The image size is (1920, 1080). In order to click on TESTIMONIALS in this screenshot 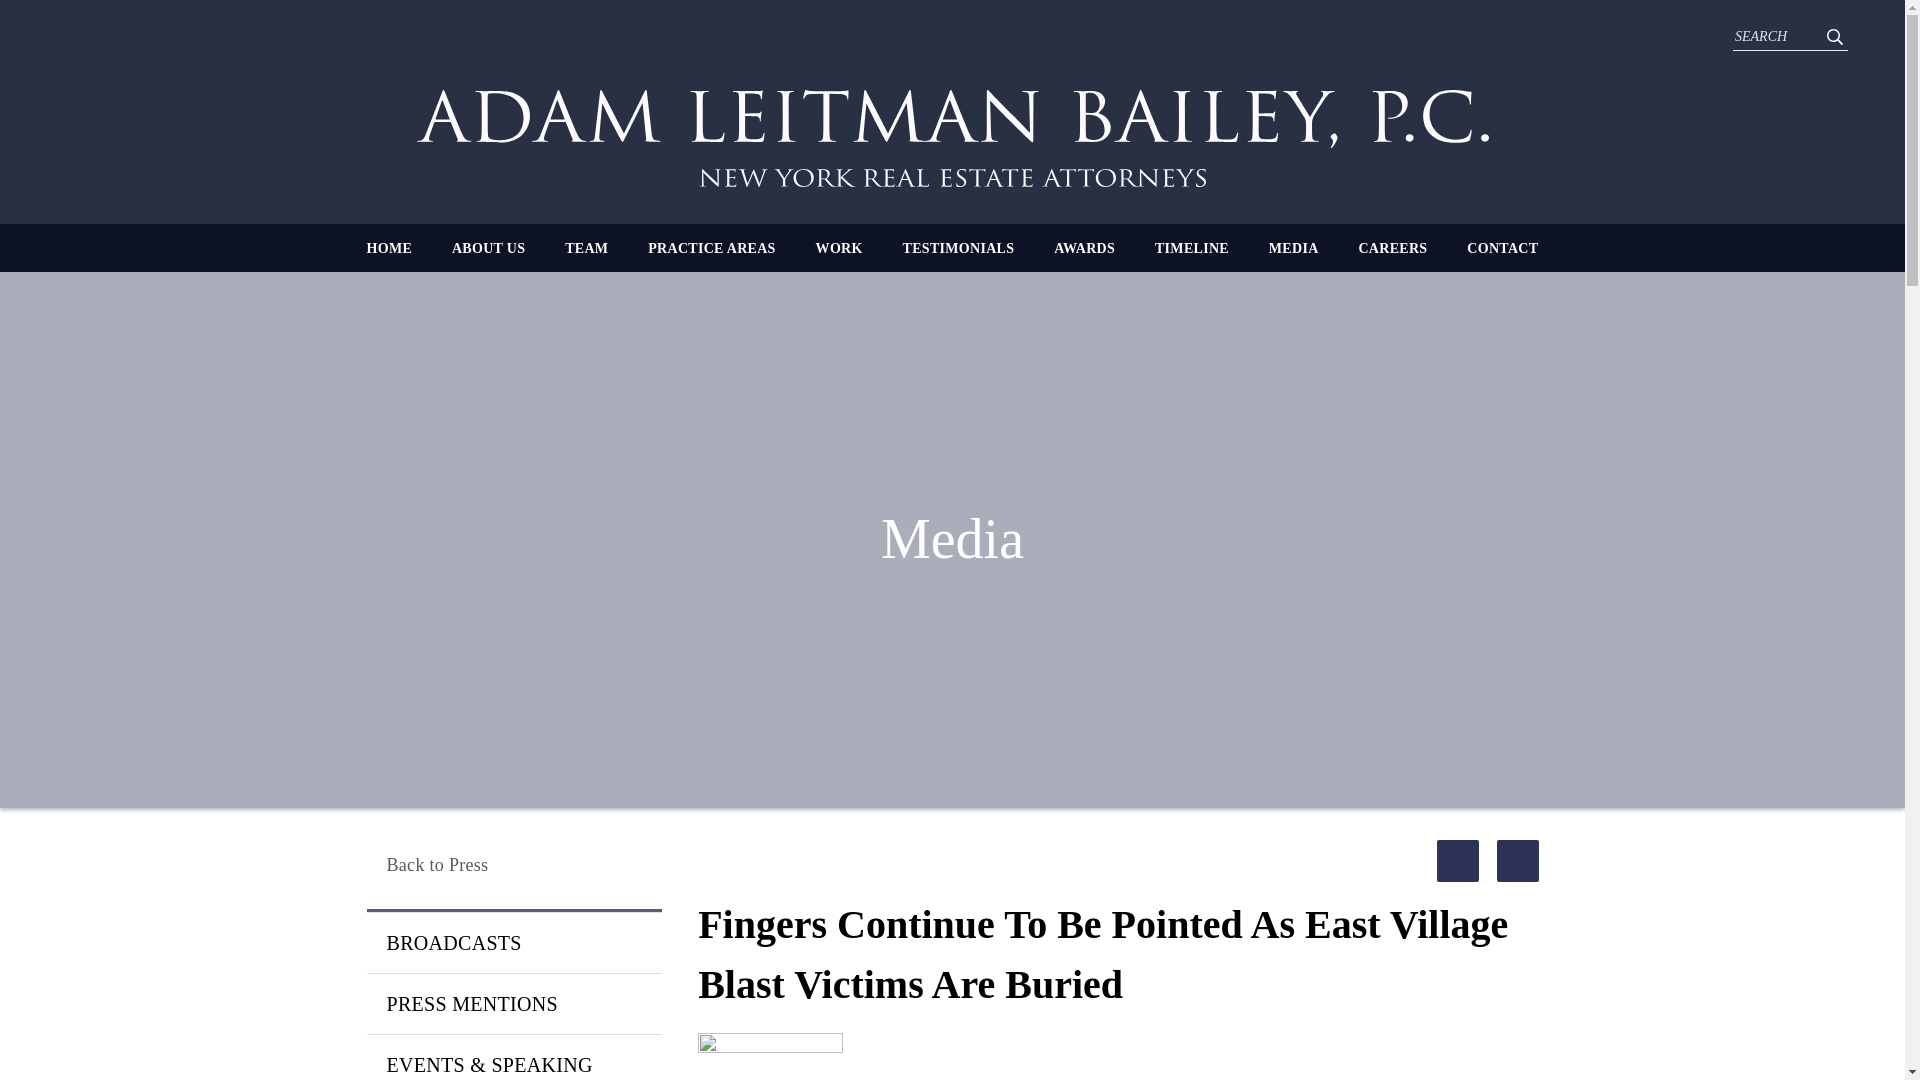, I will do `click(958, 248)`.